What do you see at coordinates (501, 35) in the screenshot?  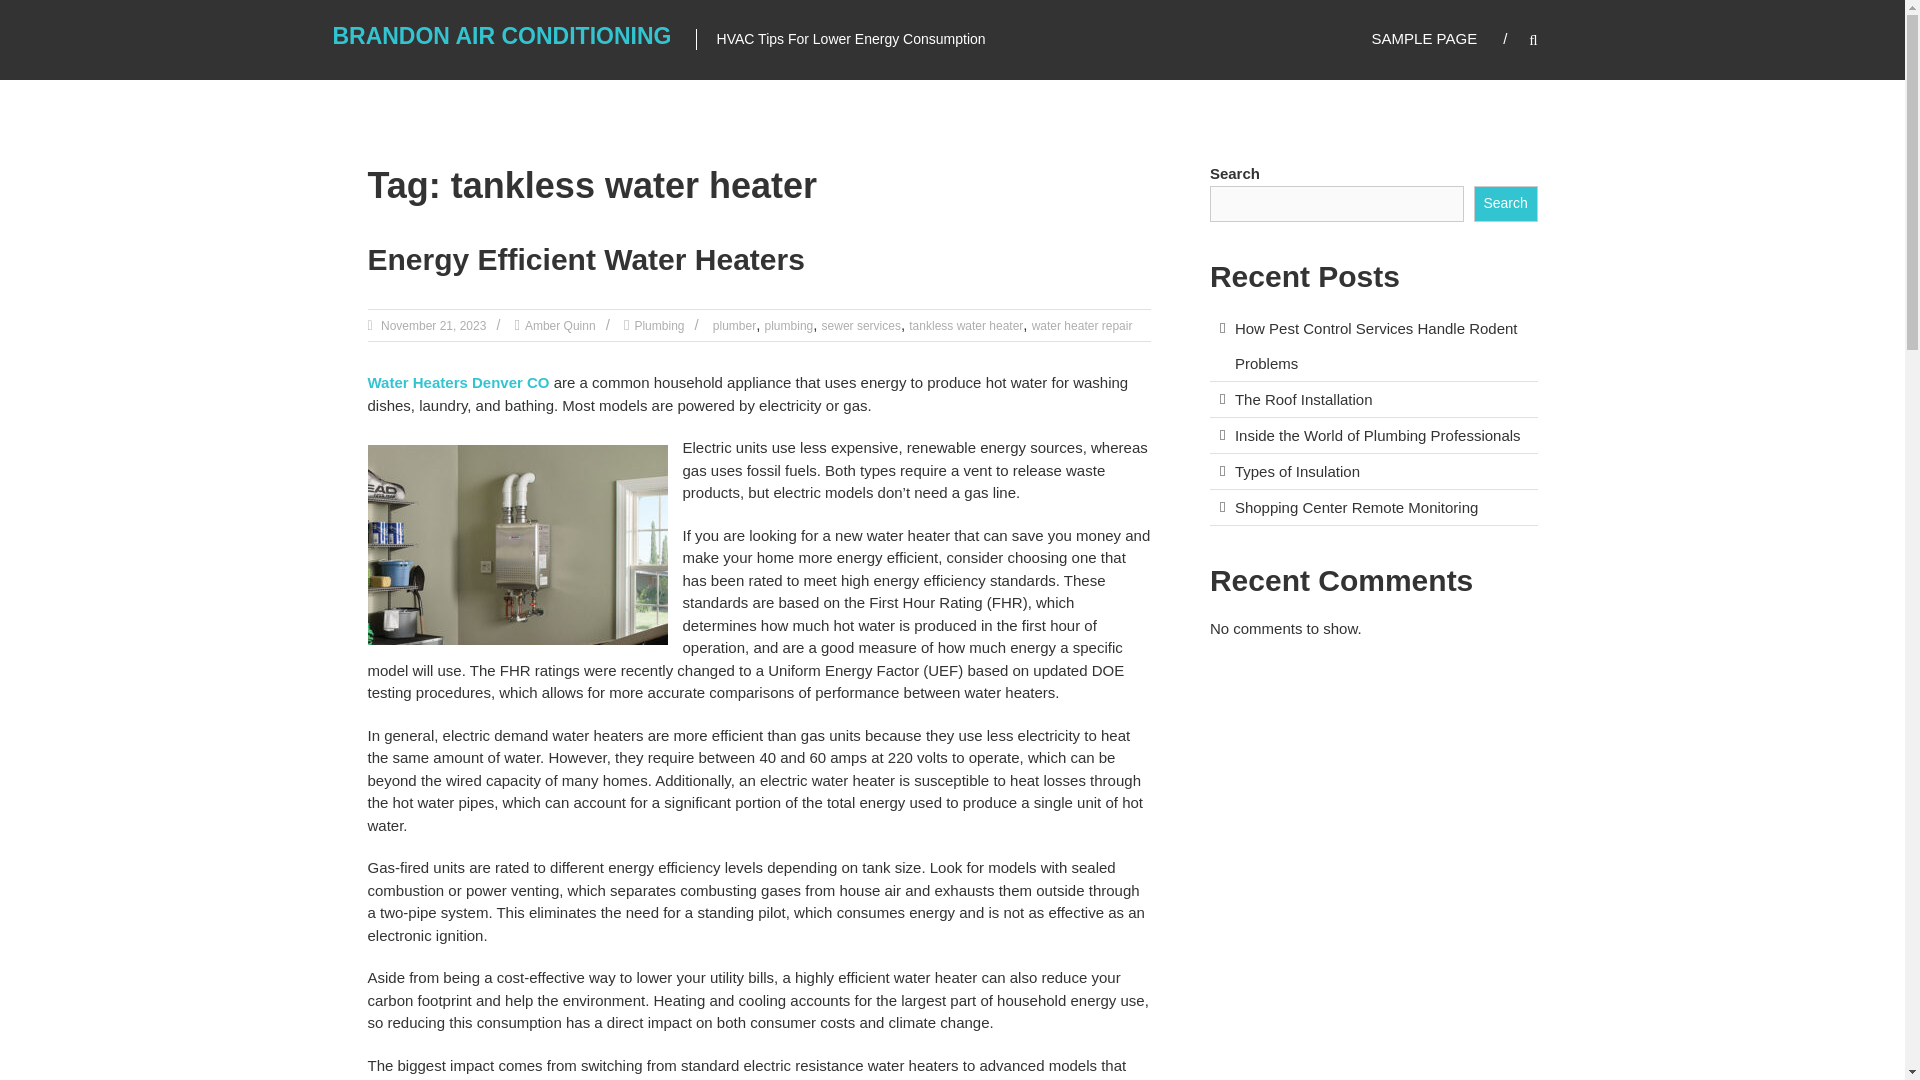 I see `BRANDON AIR CONDITIONING` at bounding box center [501, 35].